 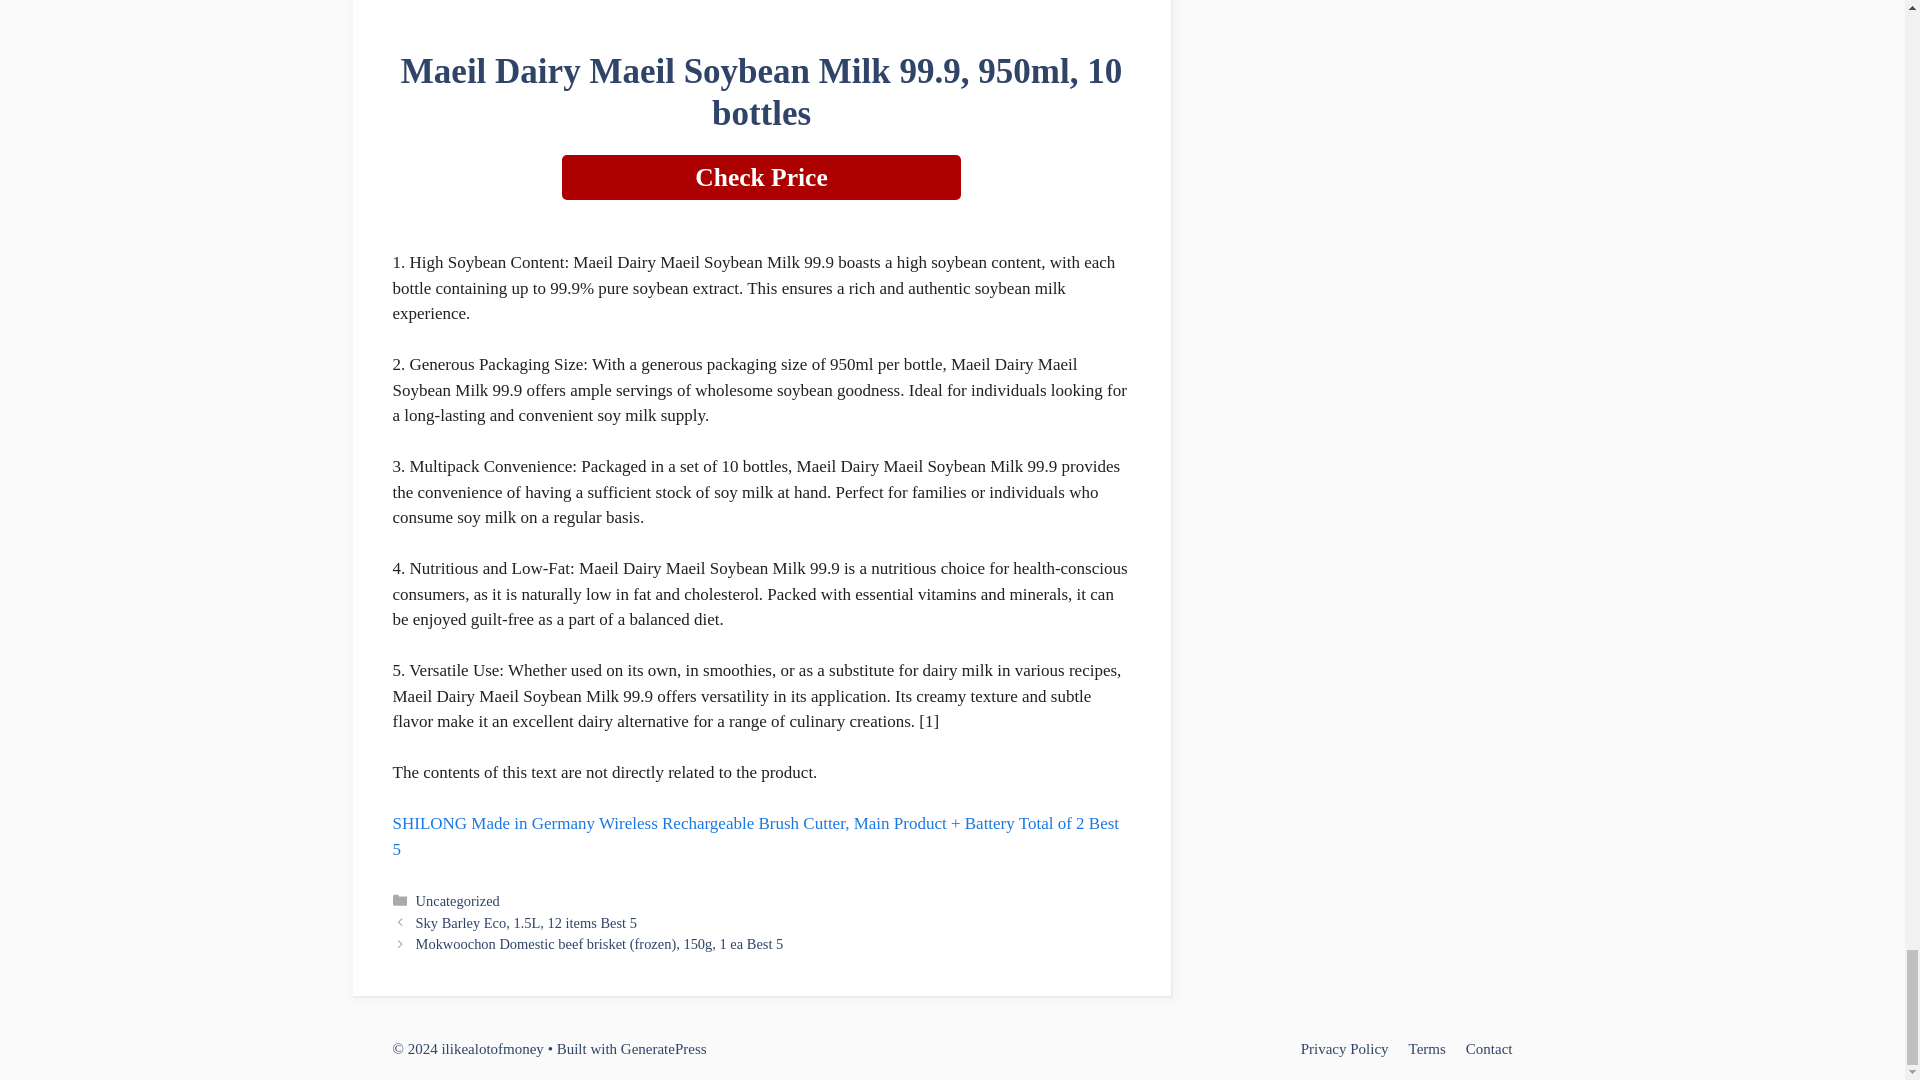 I want to click on GeneratePress, so click(x=663, y=1049).